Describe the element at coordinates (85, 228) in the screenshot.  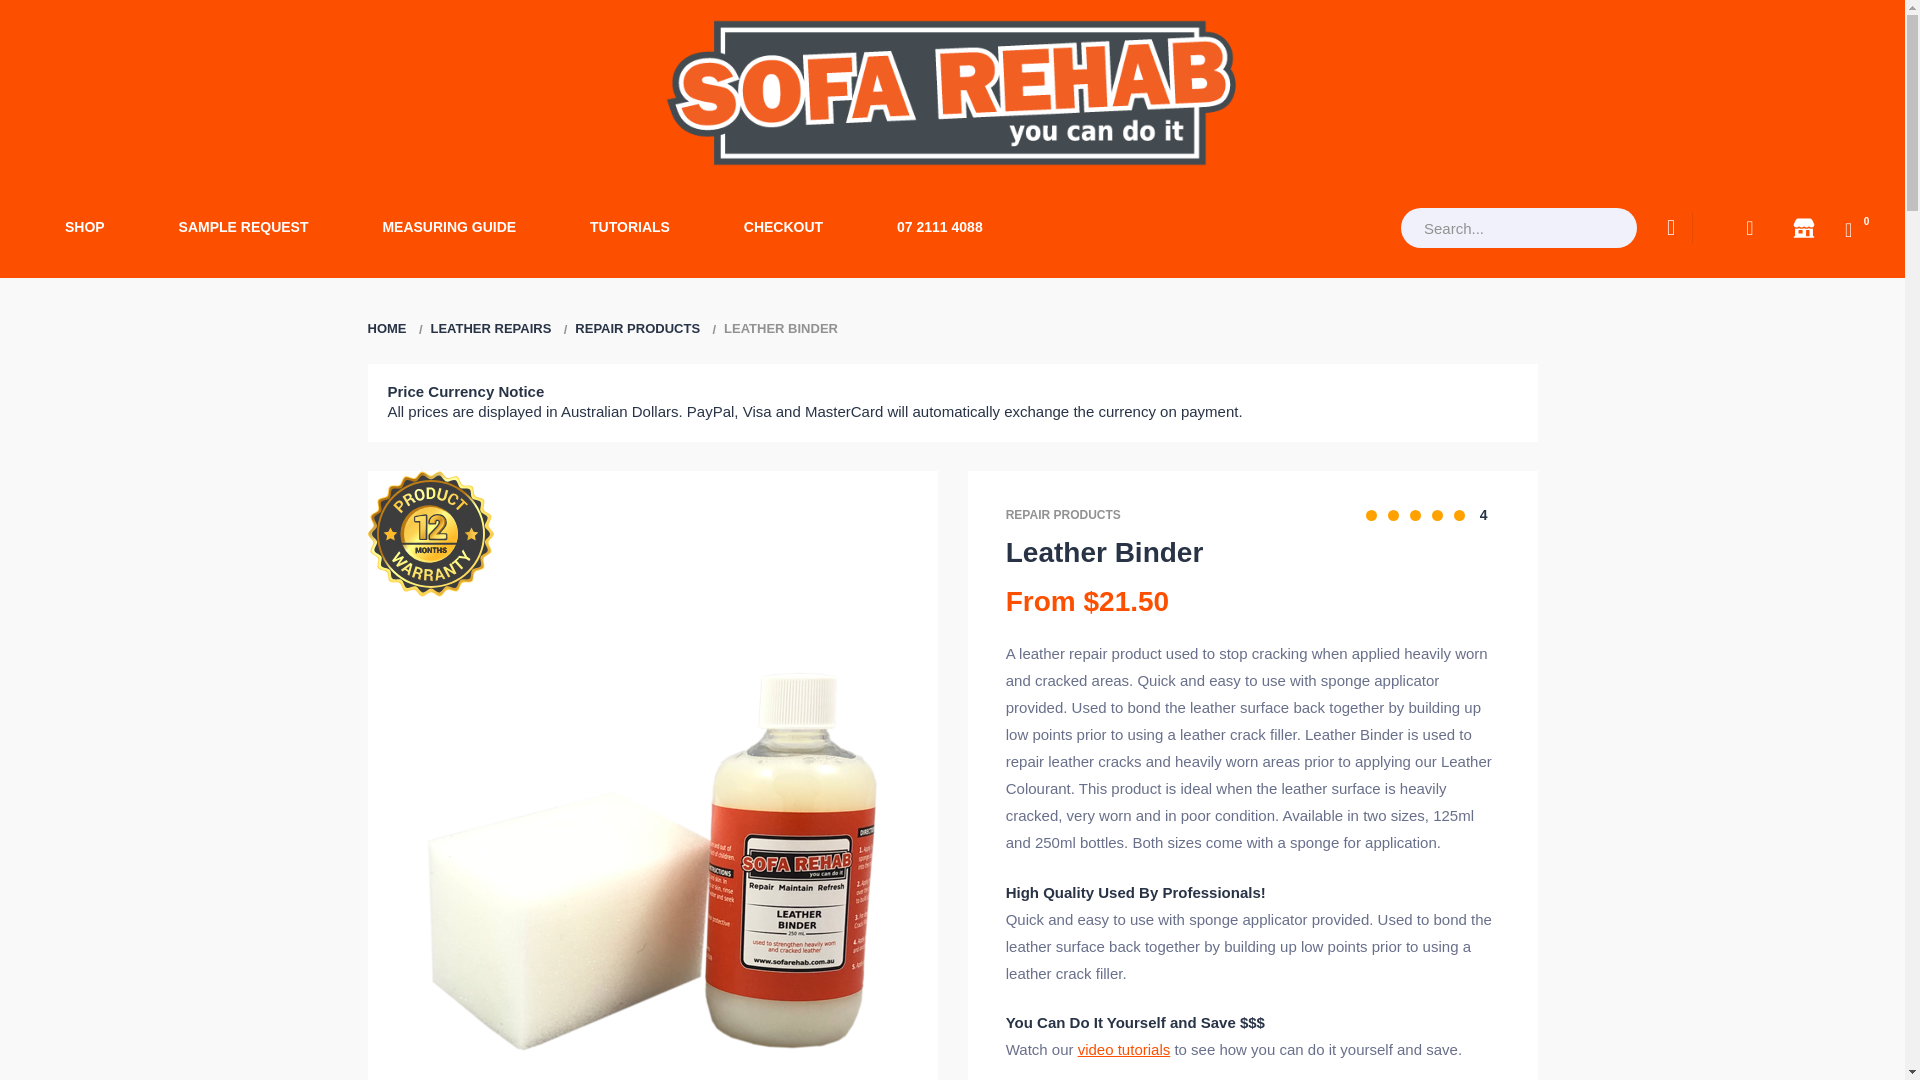
I see `SHOP` at that location.